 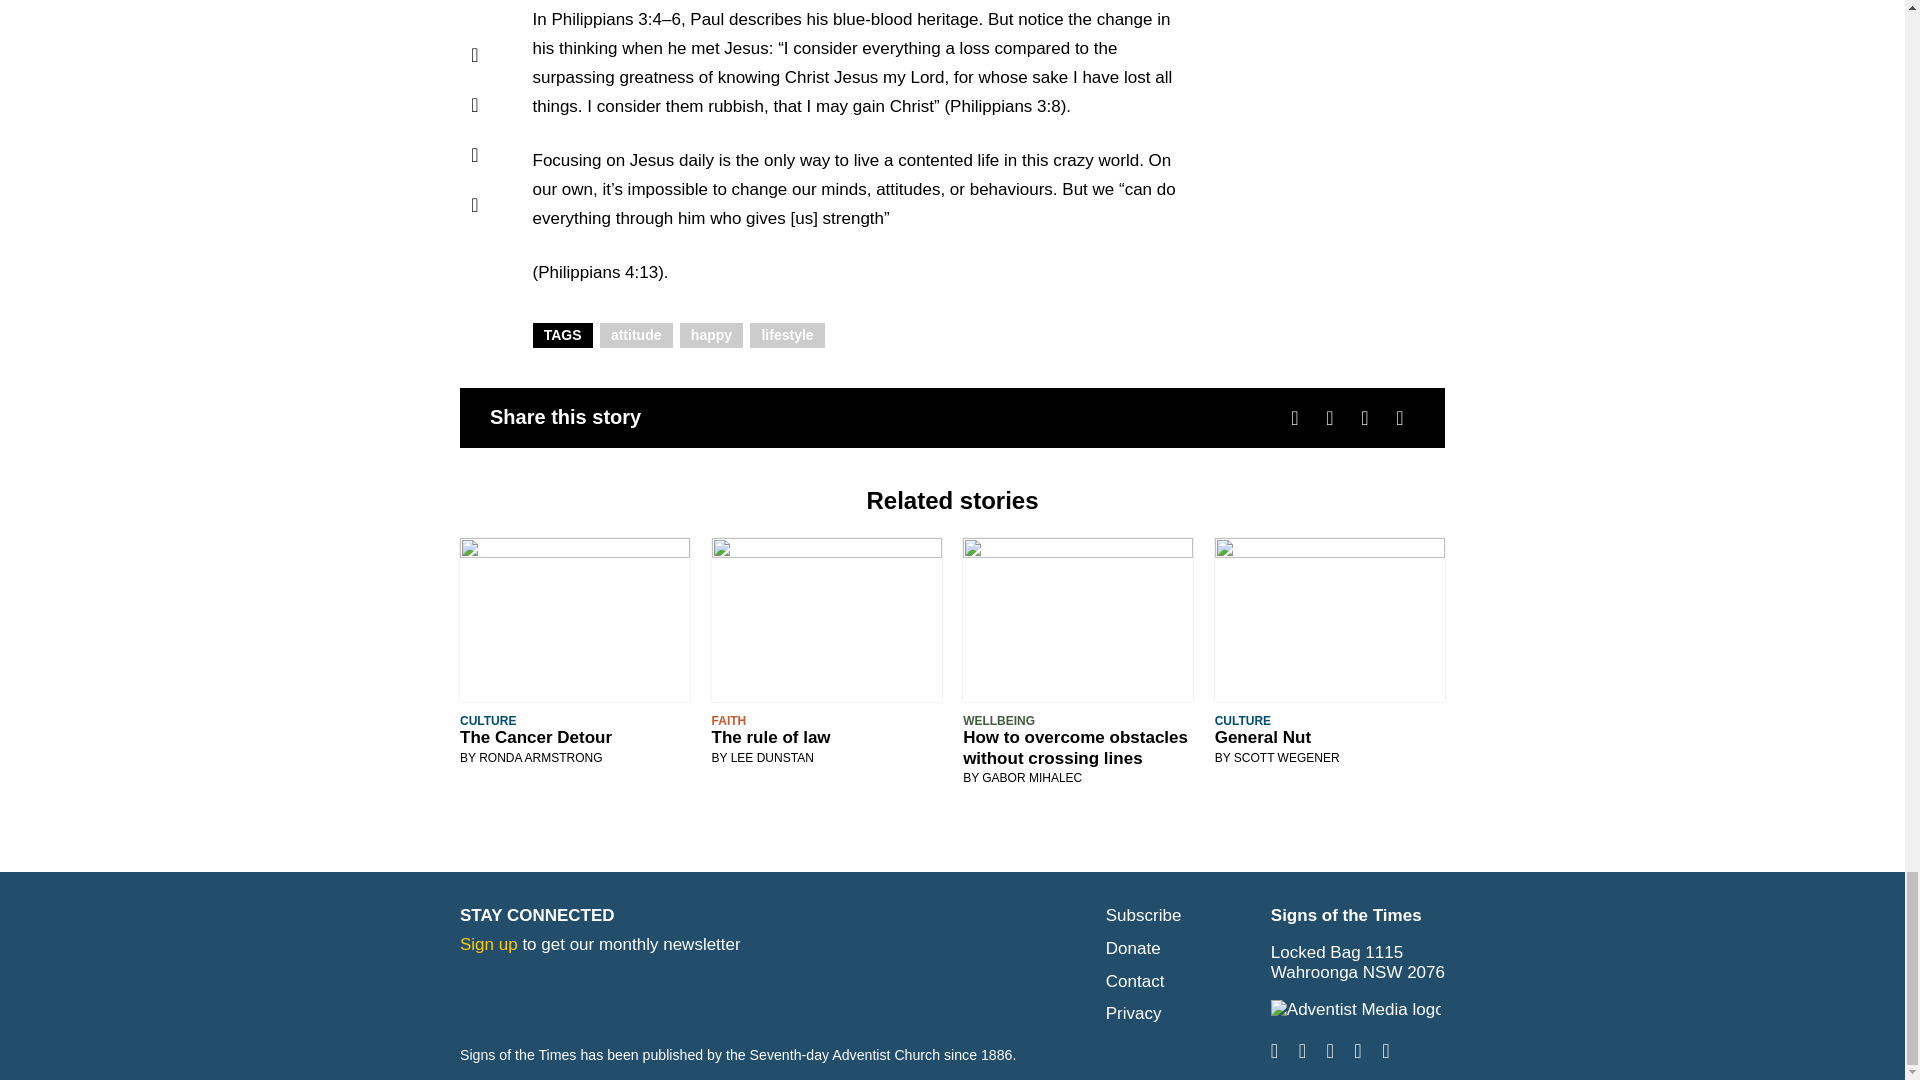 I want to click on facebook profile, so click(x=1274, y=1051).